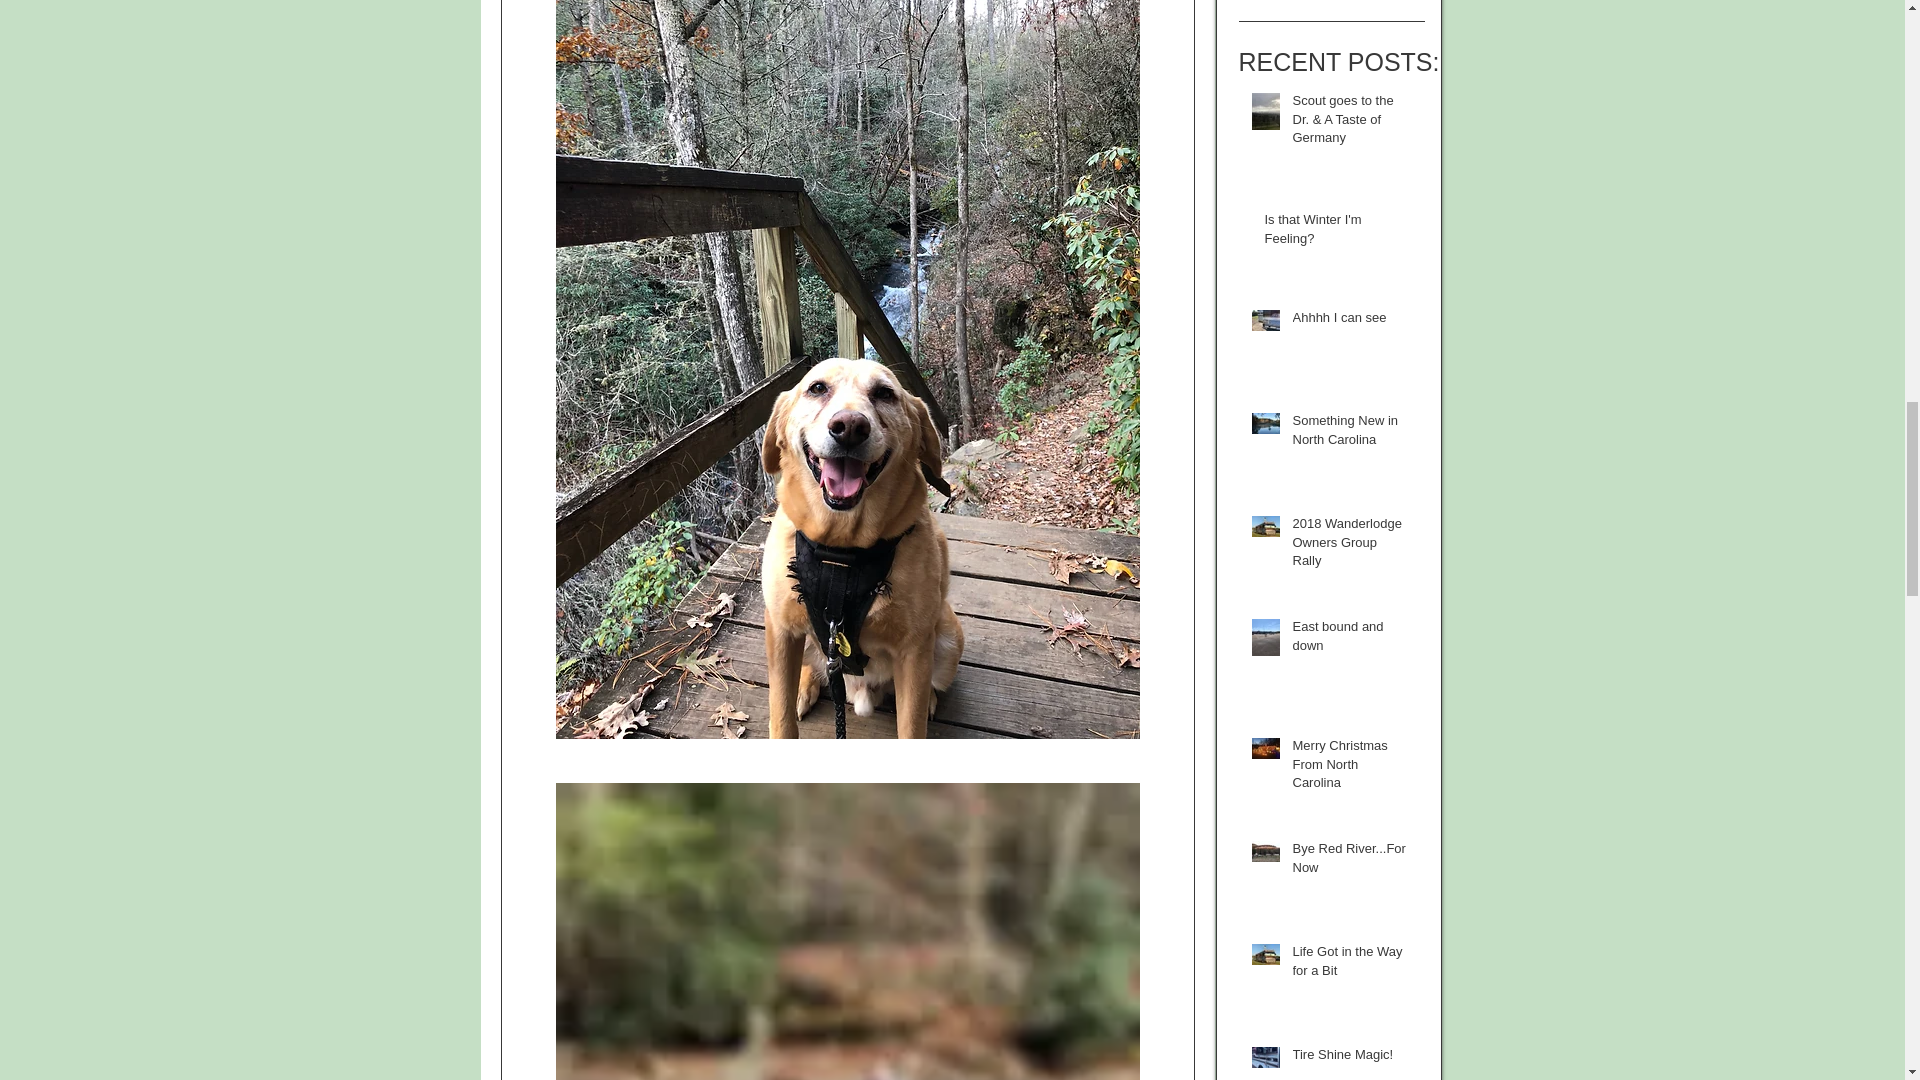  I want to click on Is that Winter I'm Feeling?, so click(1334, 232).